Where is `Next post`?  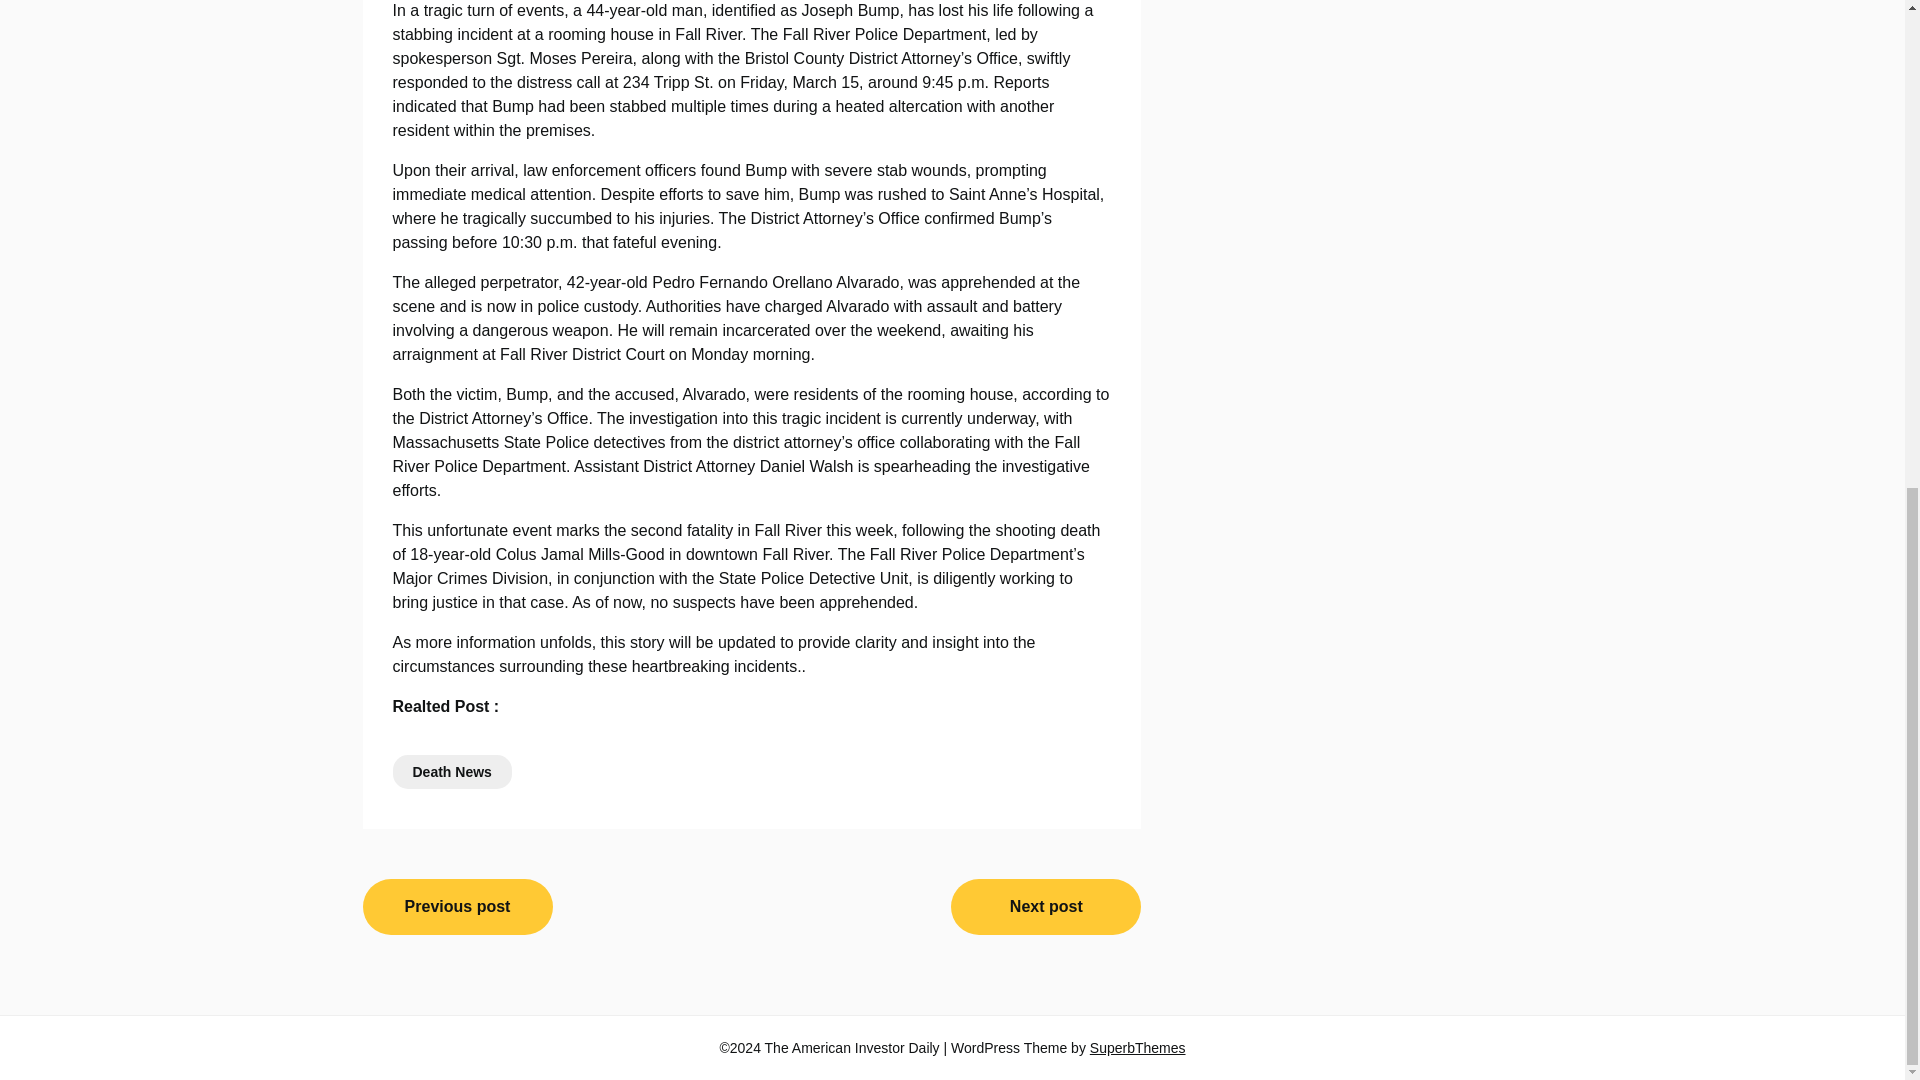 Next post is located at coordinates (1045, 907).